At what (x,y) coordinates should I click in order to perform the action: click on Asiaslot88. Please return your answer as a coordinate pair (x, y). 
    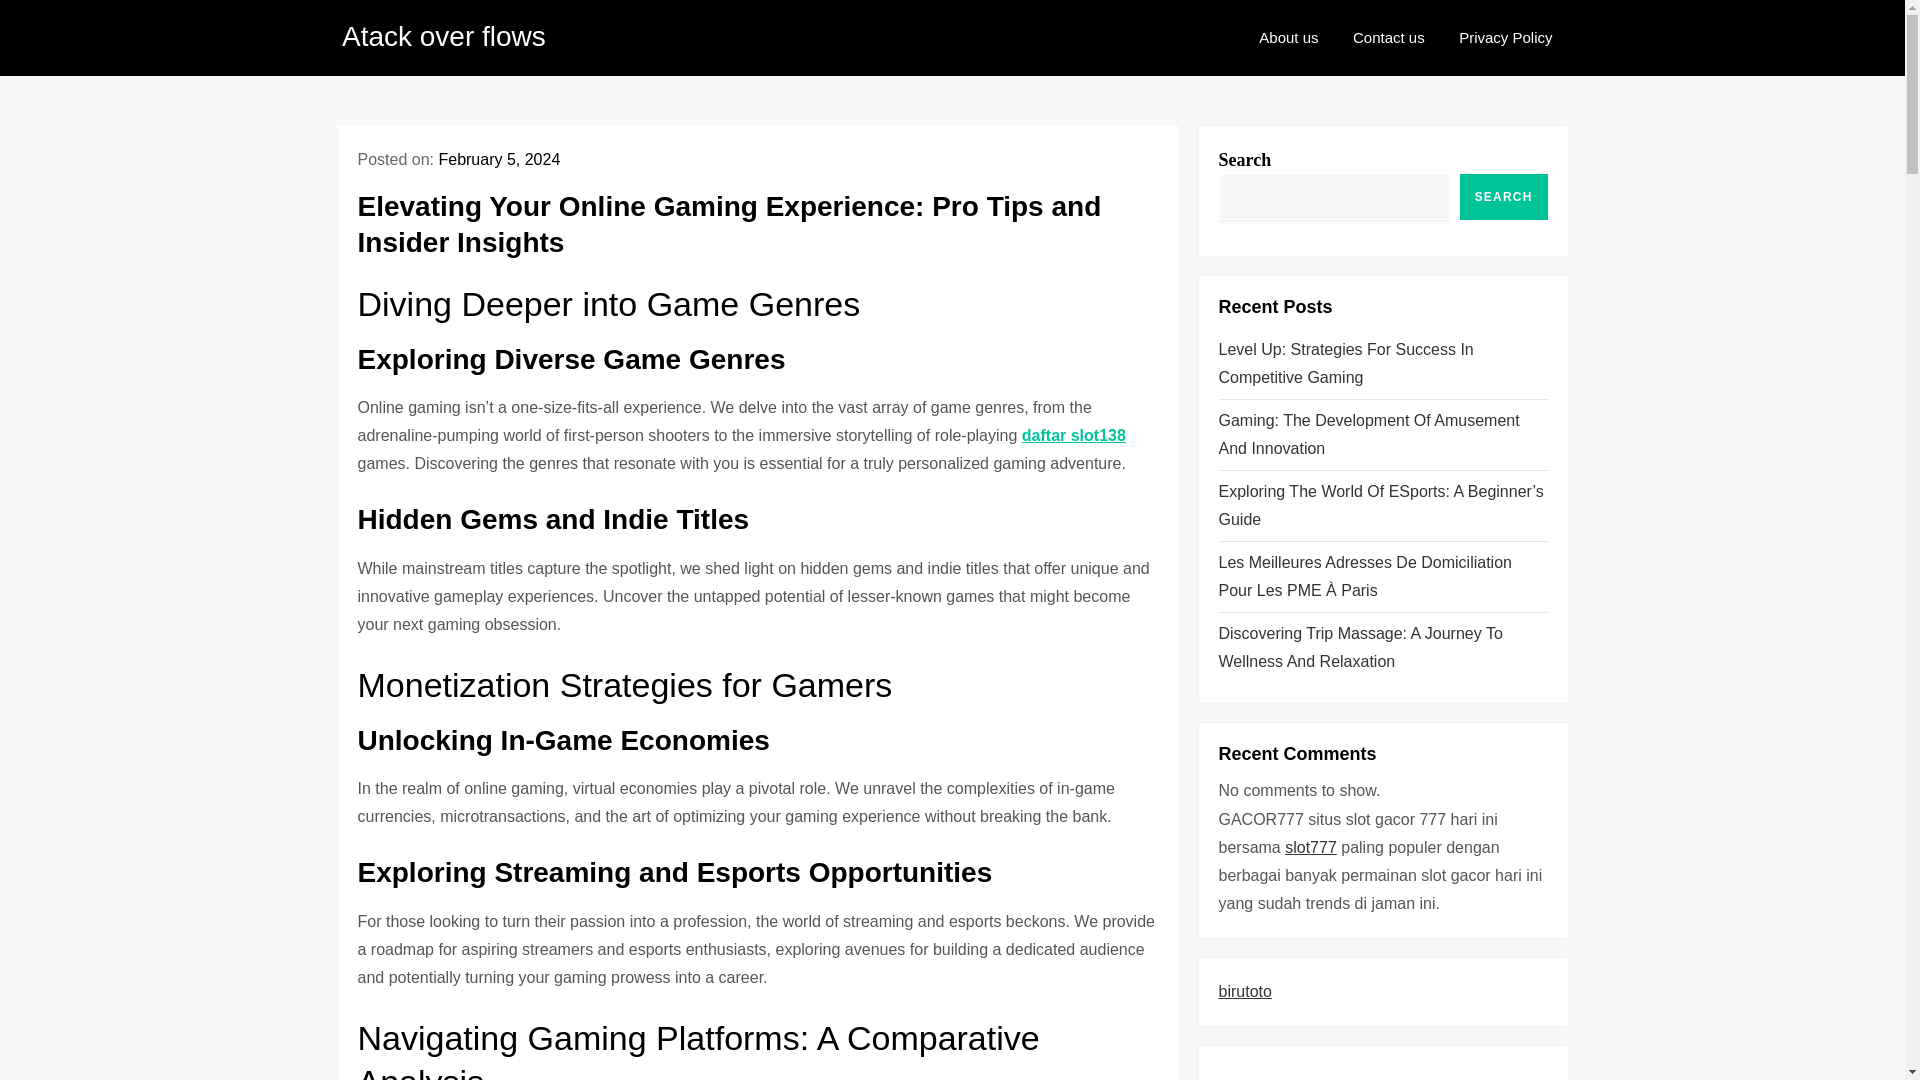
    Looking at the image, I should click on (1254, 1076).